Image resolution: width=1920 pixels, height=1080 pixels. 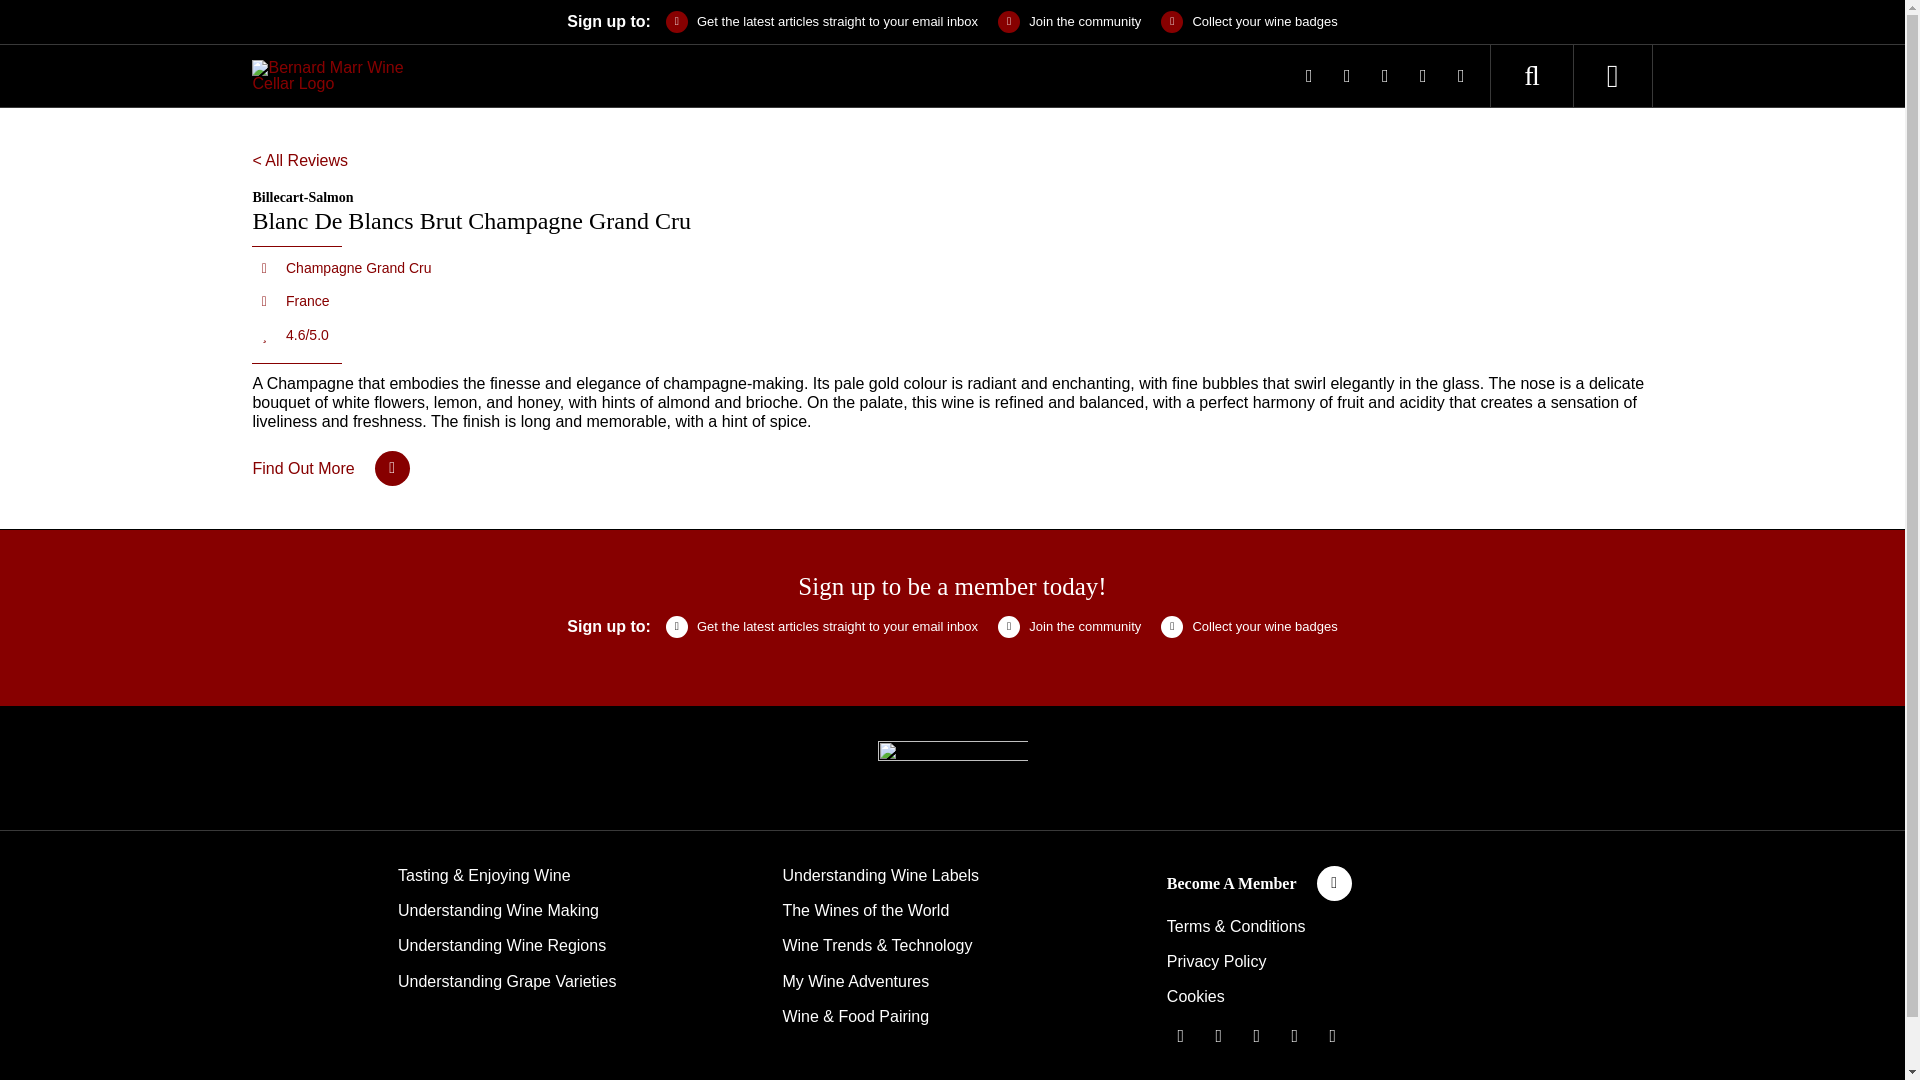 I want to click on The Wines of the World, so click(x=864, y=910).